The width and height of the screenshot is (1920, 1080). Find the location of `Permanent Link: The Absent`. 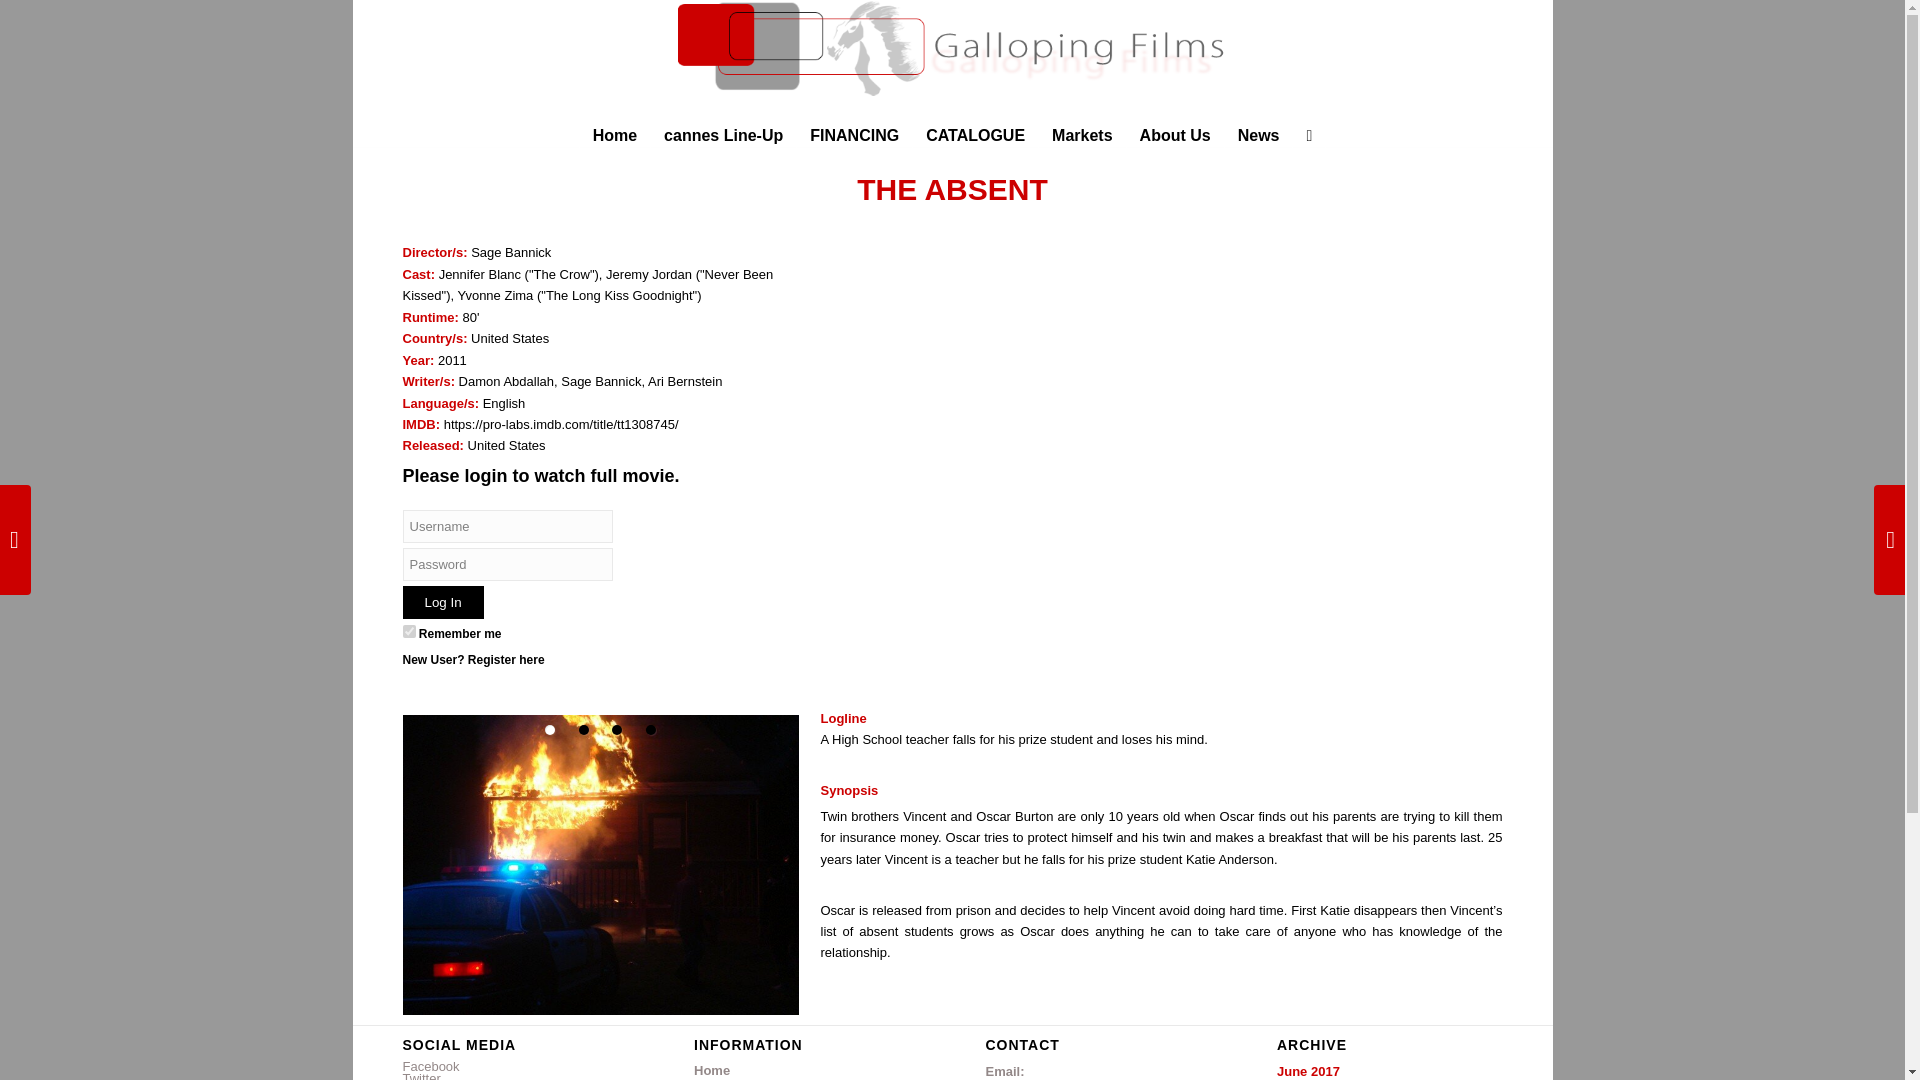

Permanent Link: The Absent is located at coordinates (952, 189).